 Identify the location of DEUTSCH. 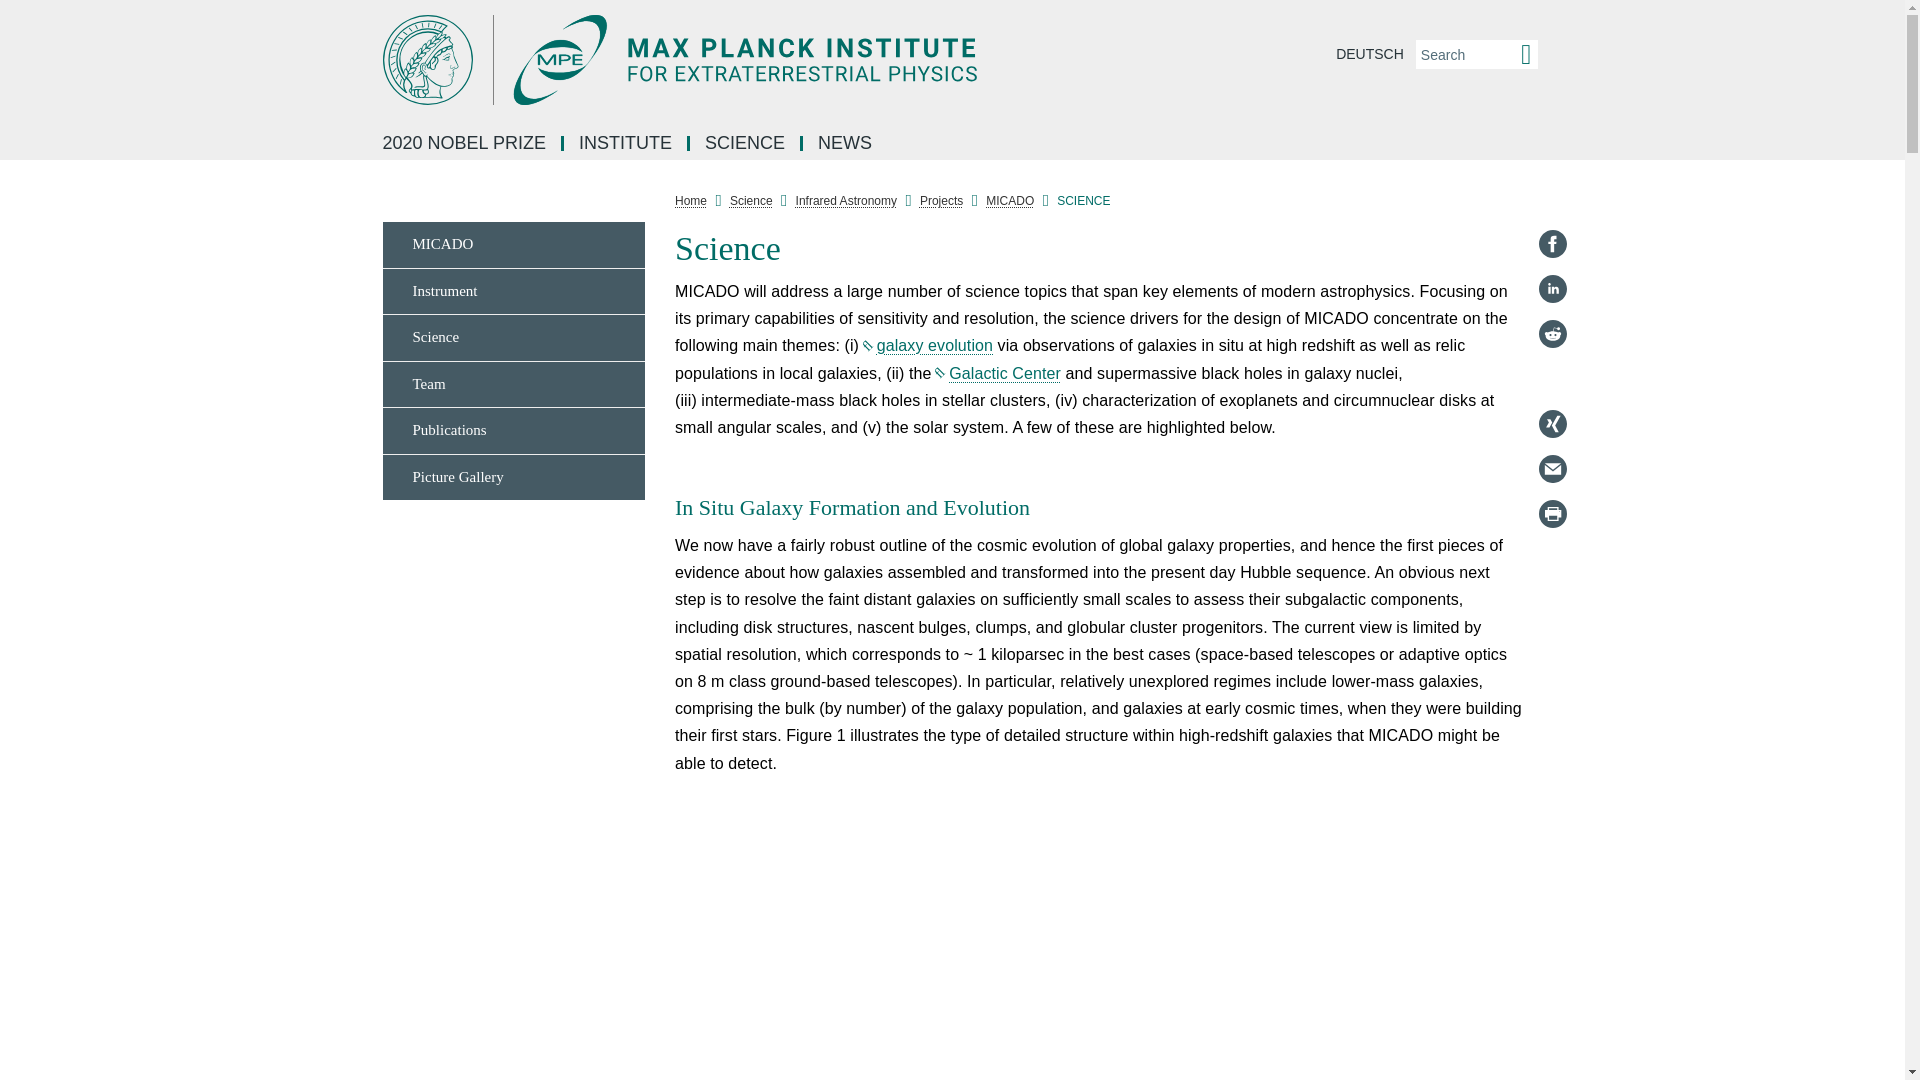
(1370, 54).